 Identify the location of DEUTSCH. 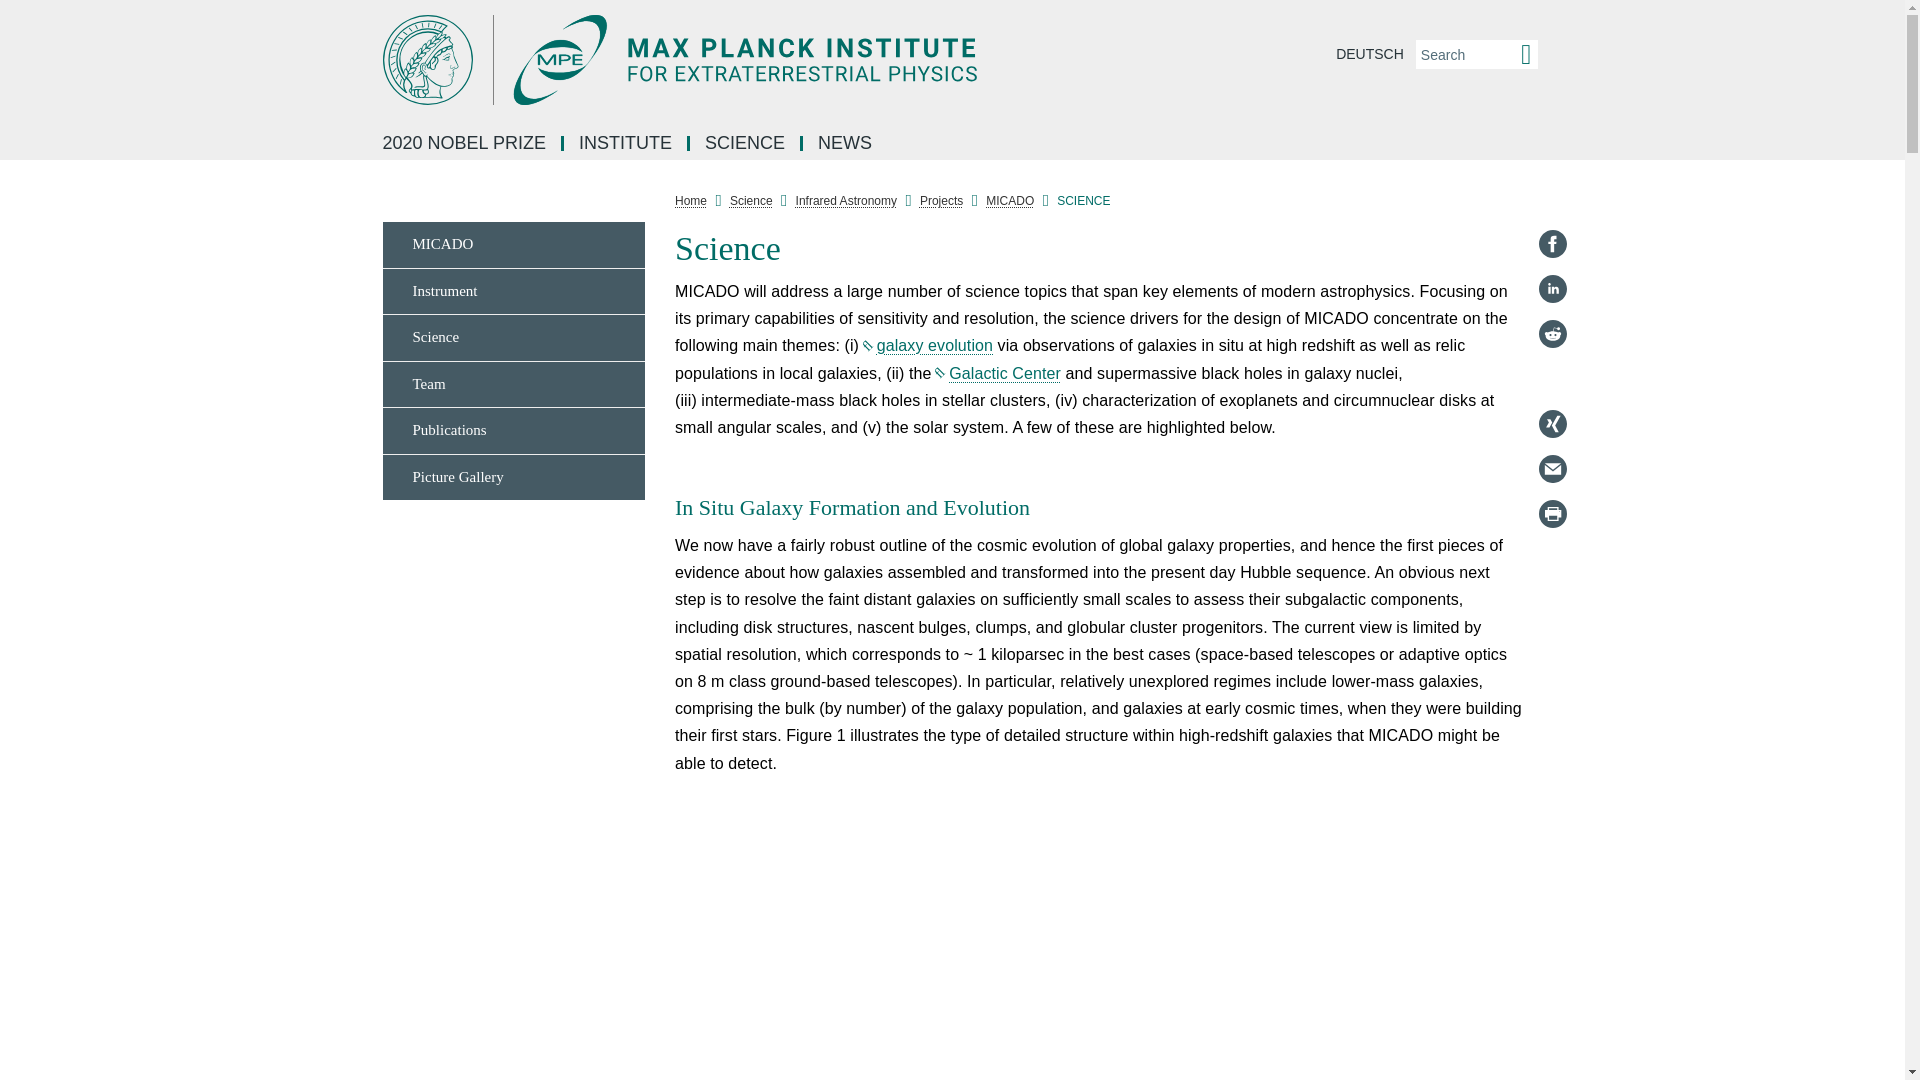
(1370, 54).